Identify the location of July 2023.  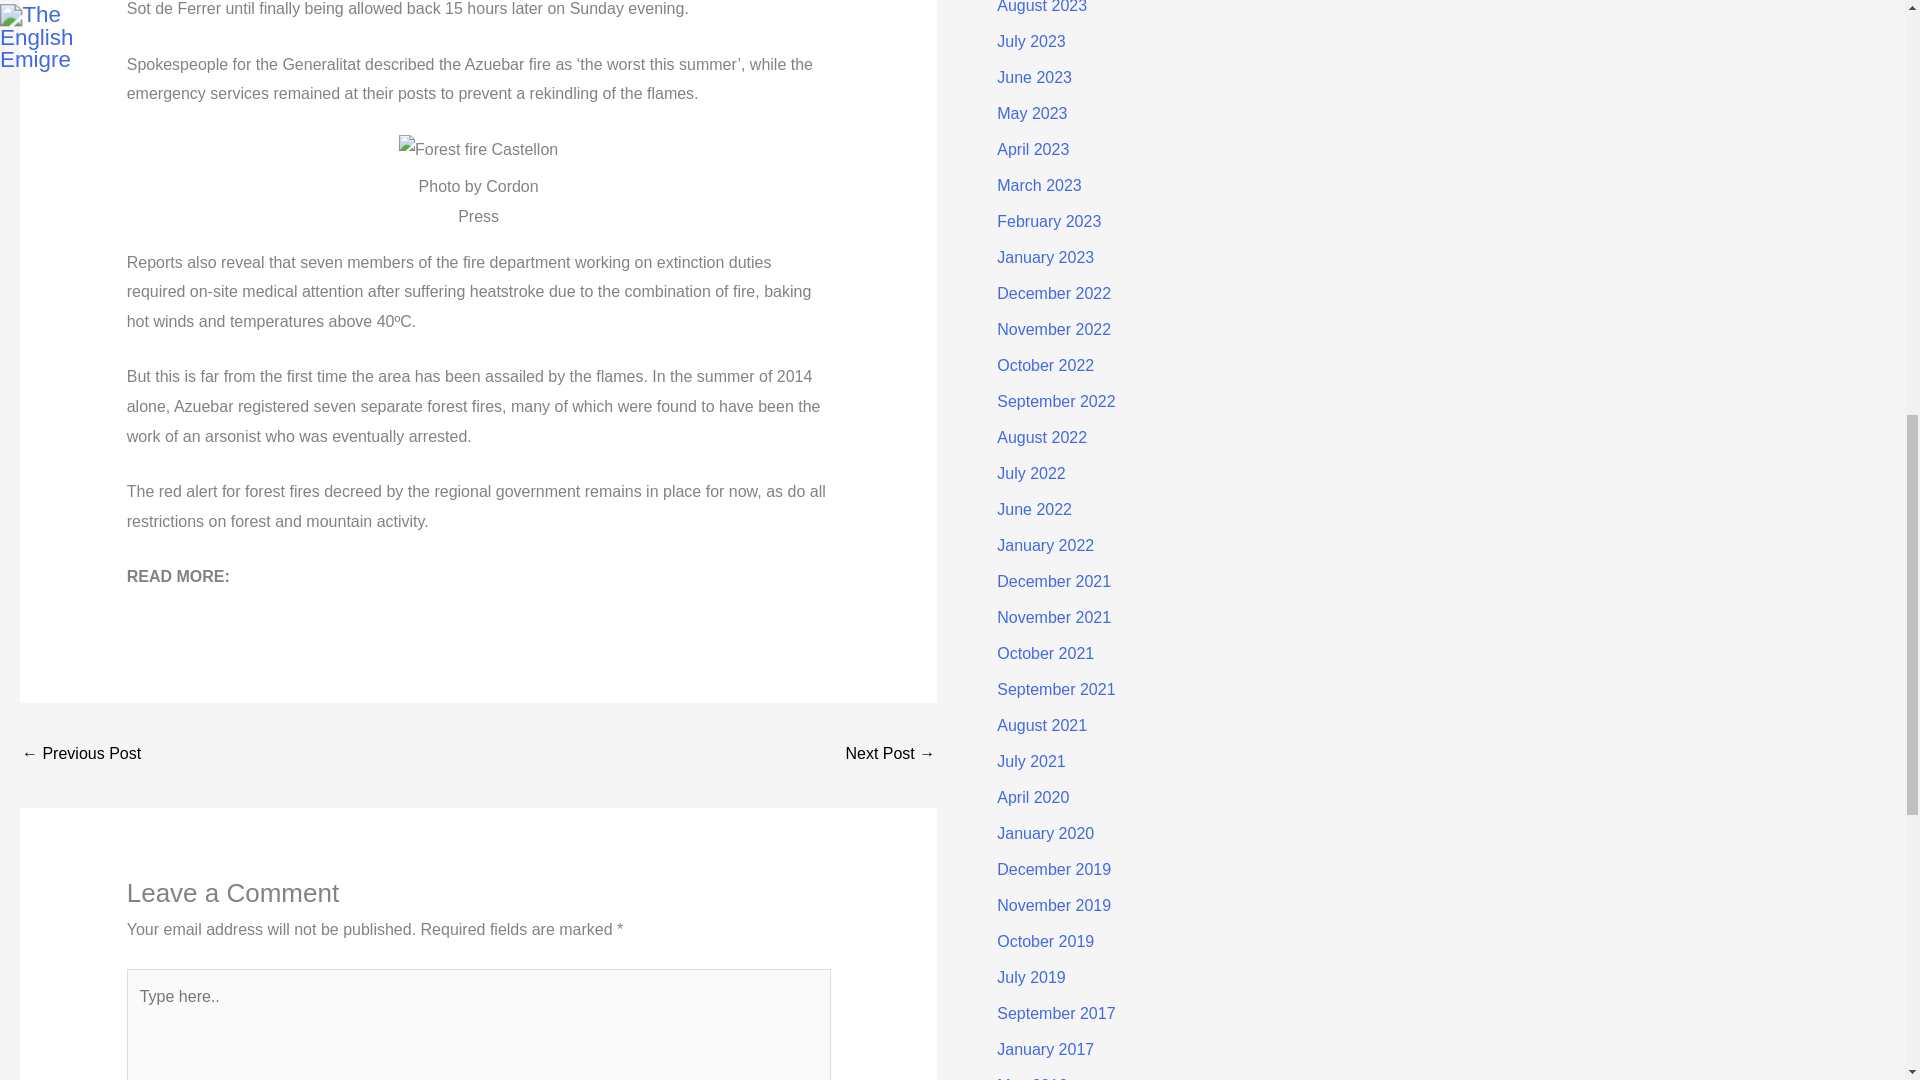
(1030, 41).